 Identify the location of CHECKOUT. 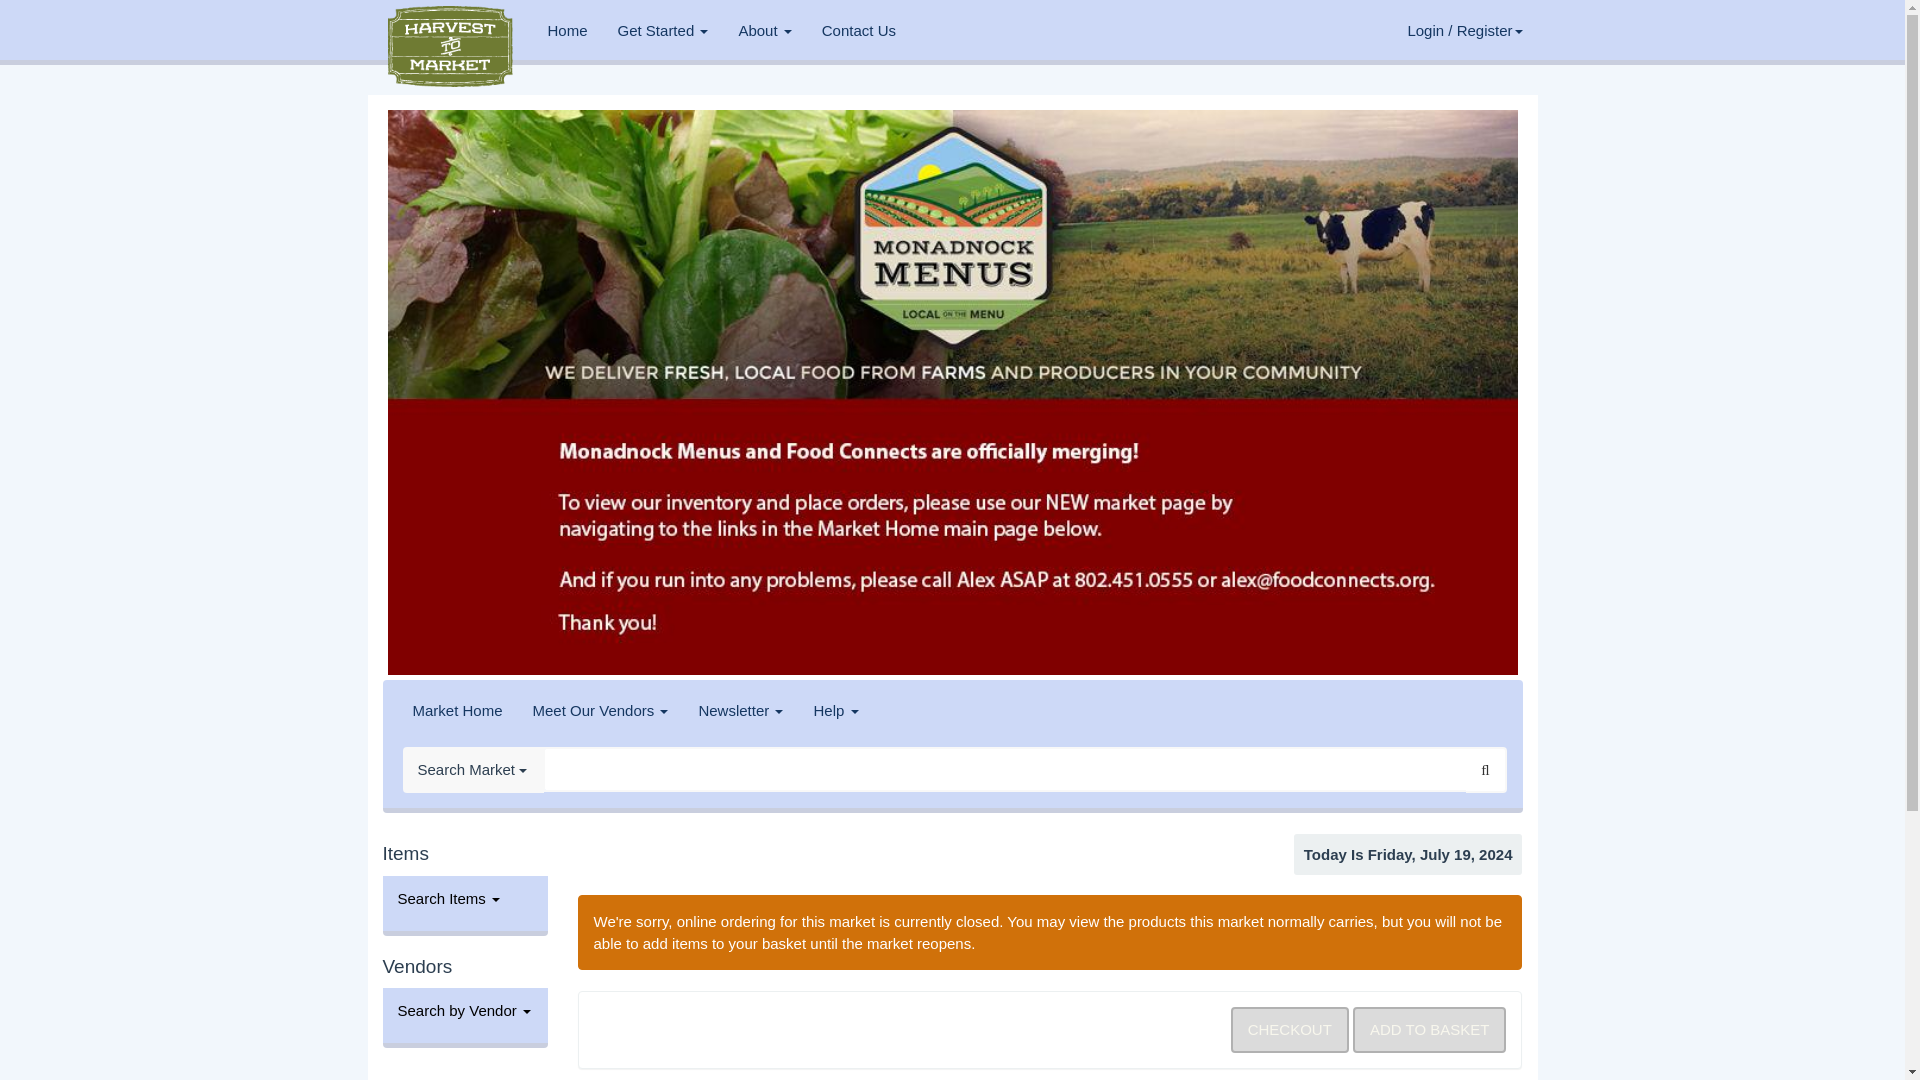
(1290, 1028).